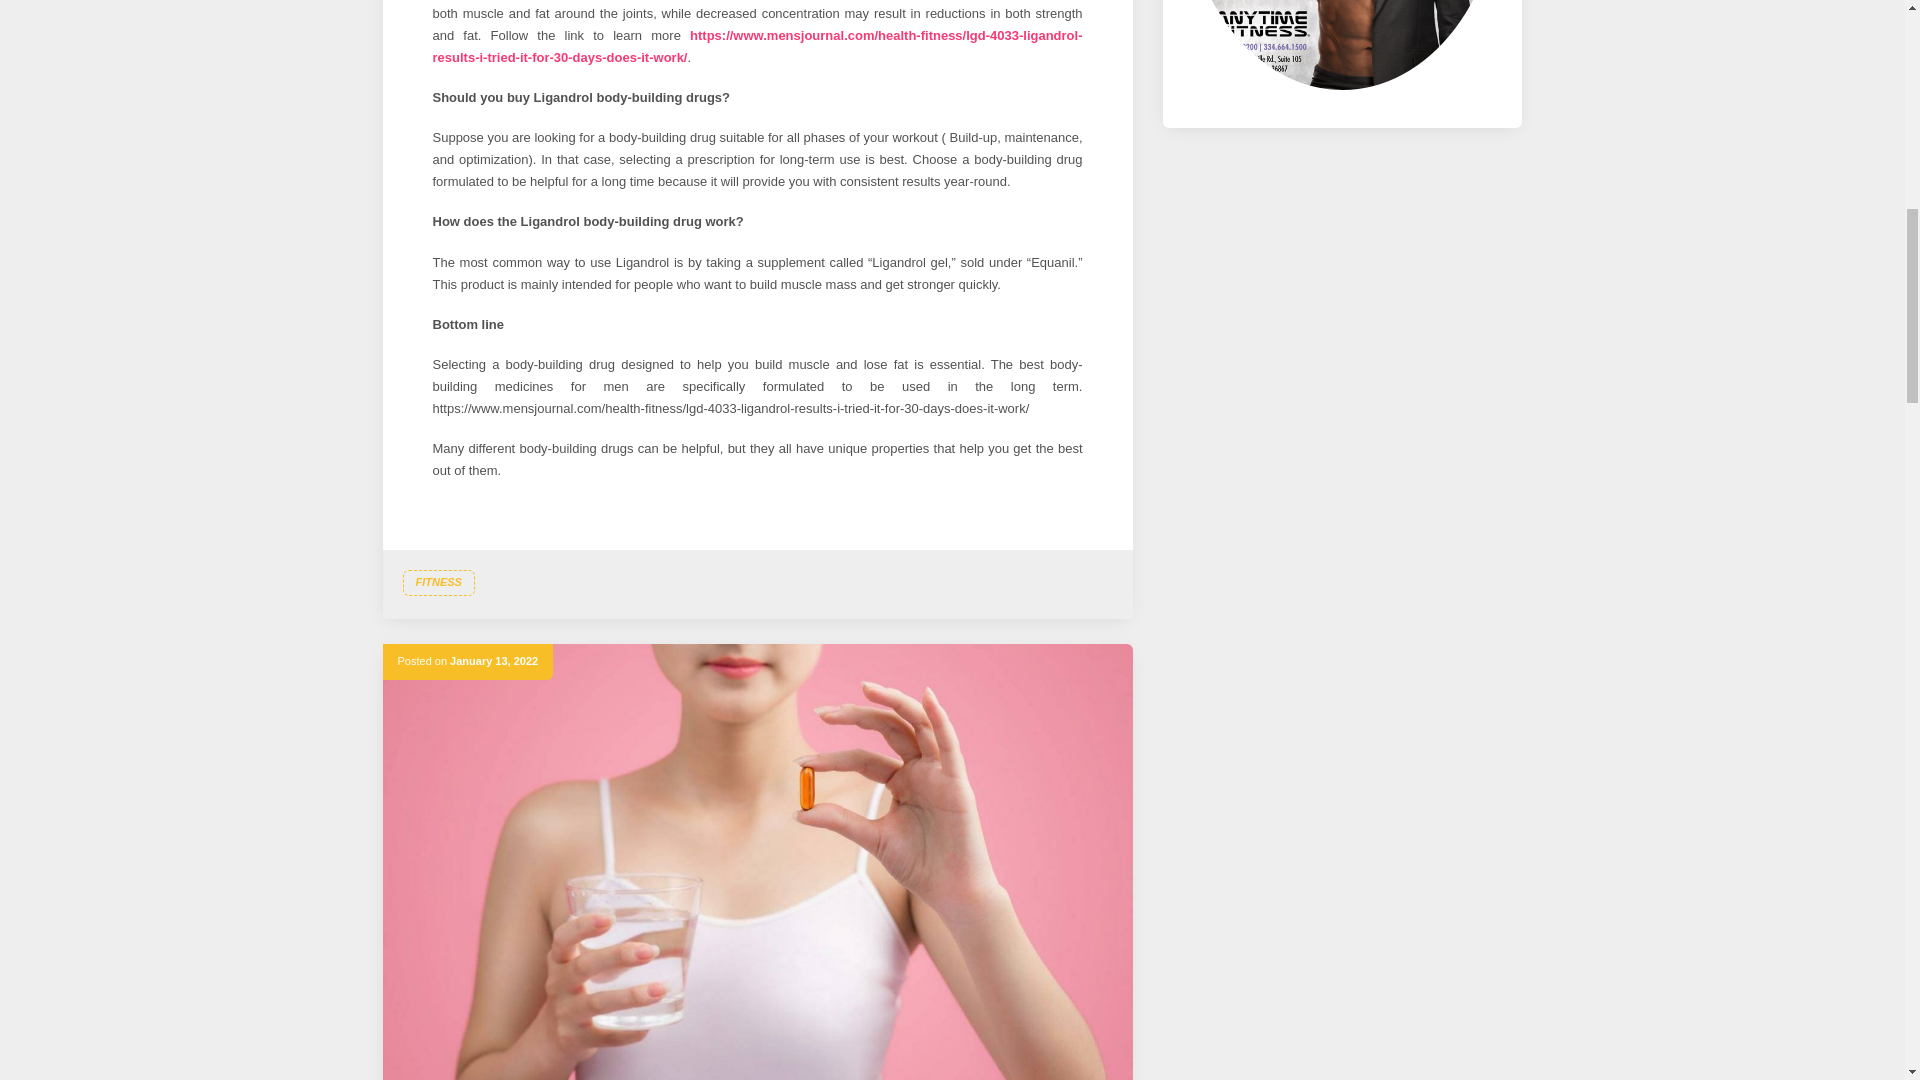  What do you see at coordinates (438, 583) in the screenshot?
I see `FITNESS` at bounding box center [438, 583].